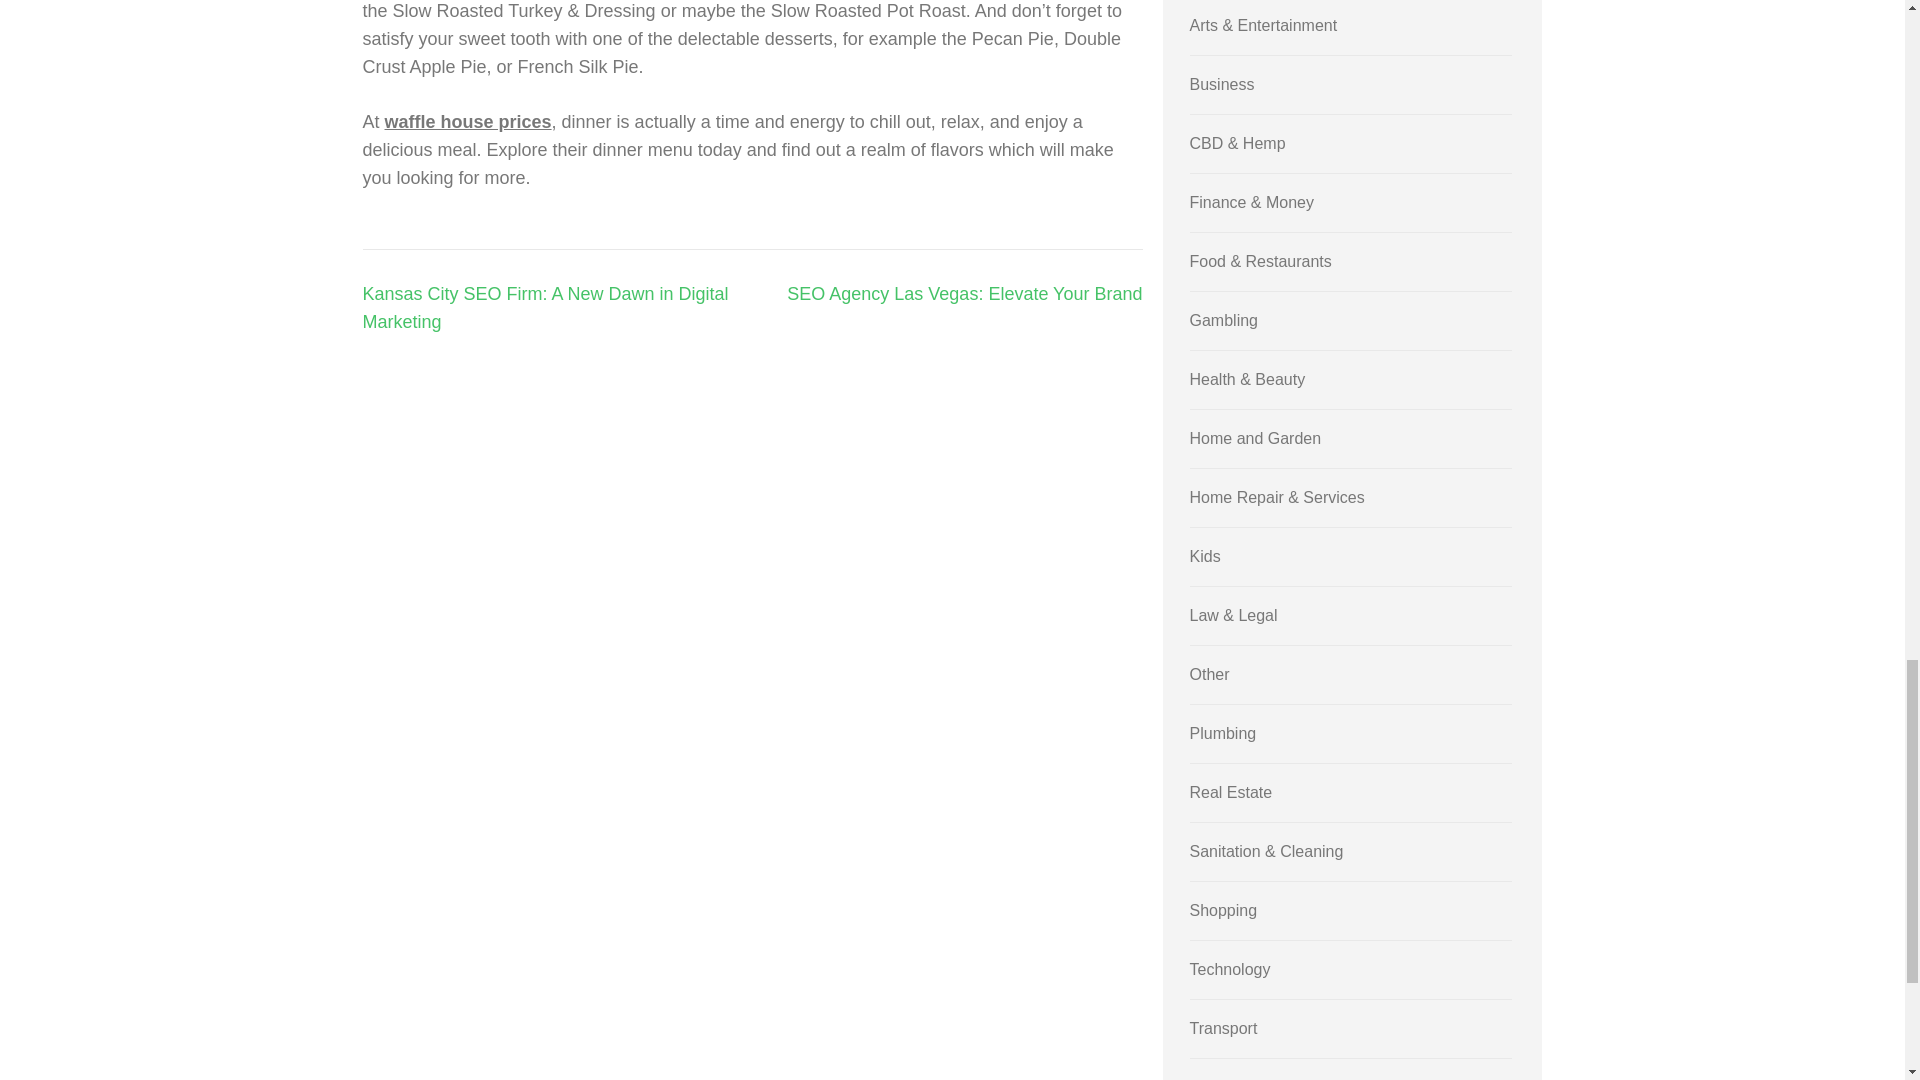  What do you see at coordinates (468, 122) in the screenshot?
I see `waffle house prices` at bounding box center [468, 122].